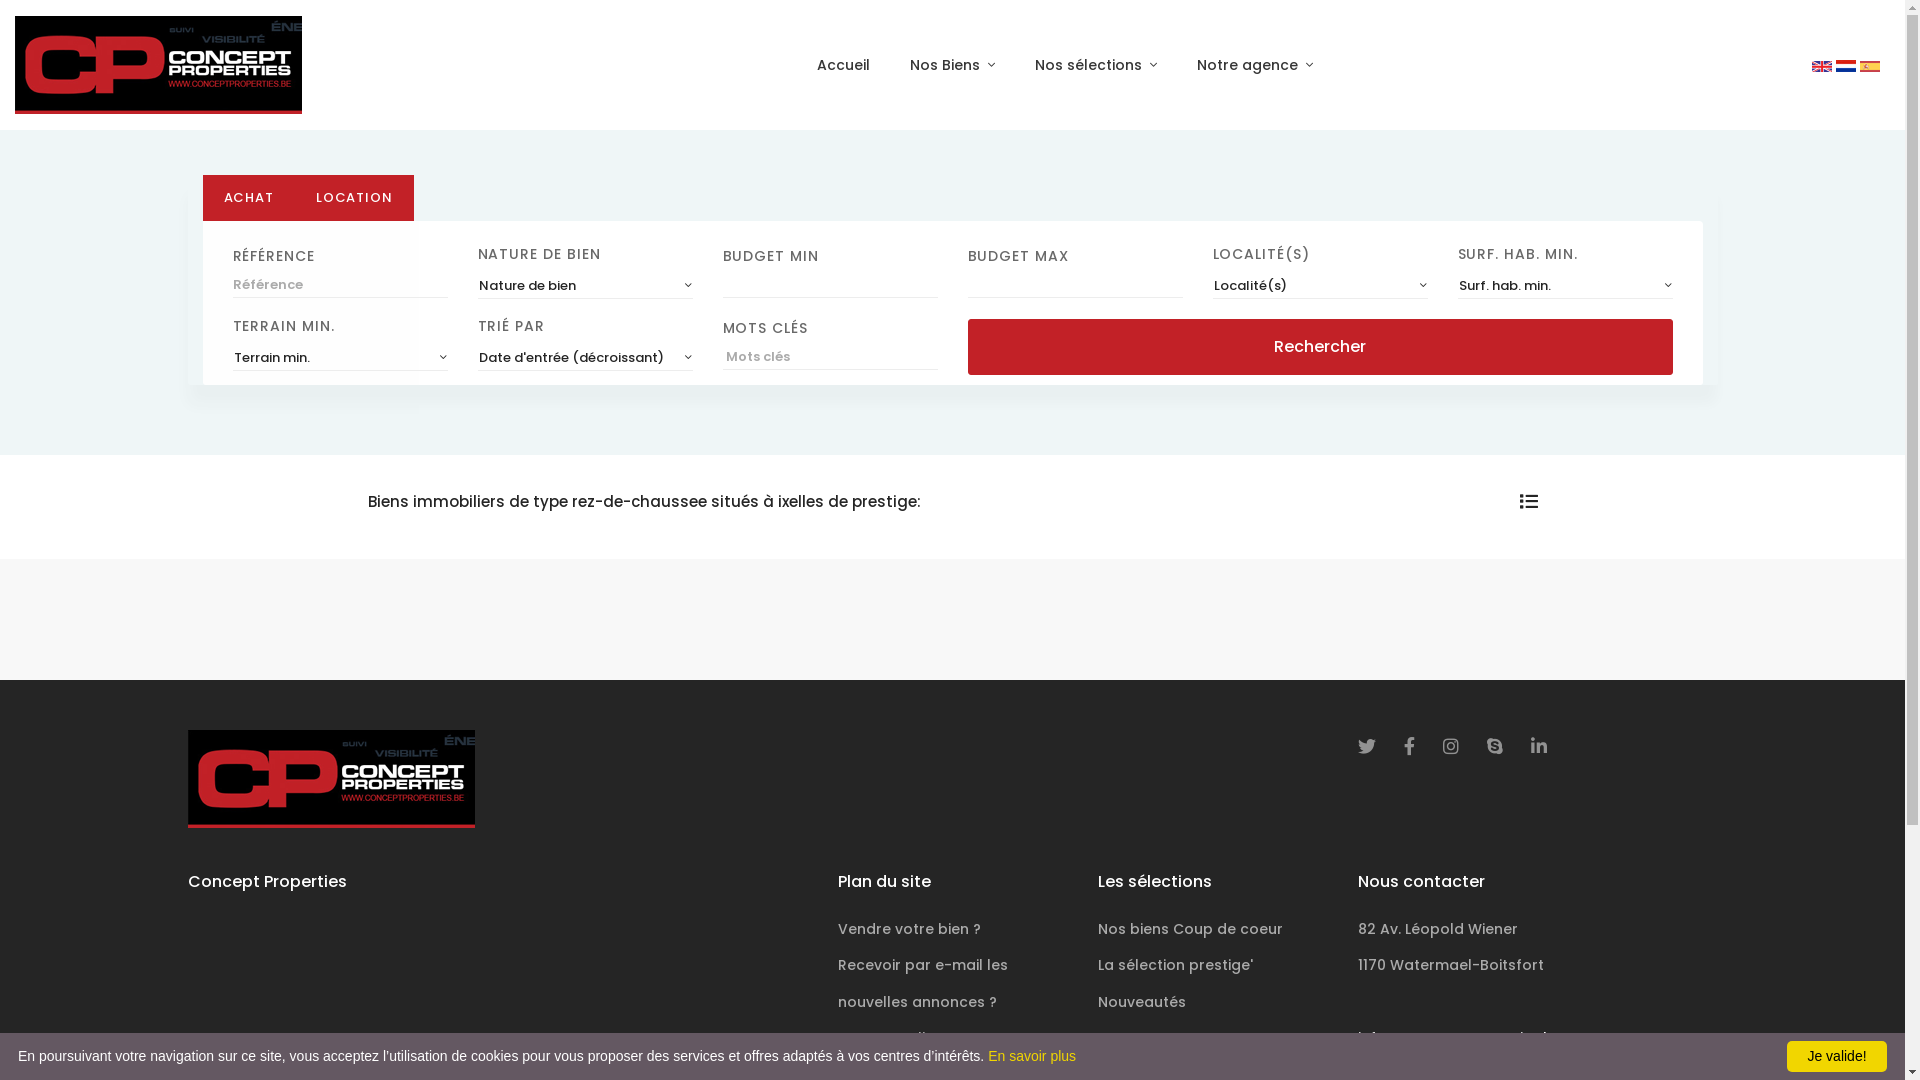 This screenshot has height=1080, width=1920. Describe the element at coordinates (1566, 286) in the screenshot. I see `Surf. hab. min.` at that location.